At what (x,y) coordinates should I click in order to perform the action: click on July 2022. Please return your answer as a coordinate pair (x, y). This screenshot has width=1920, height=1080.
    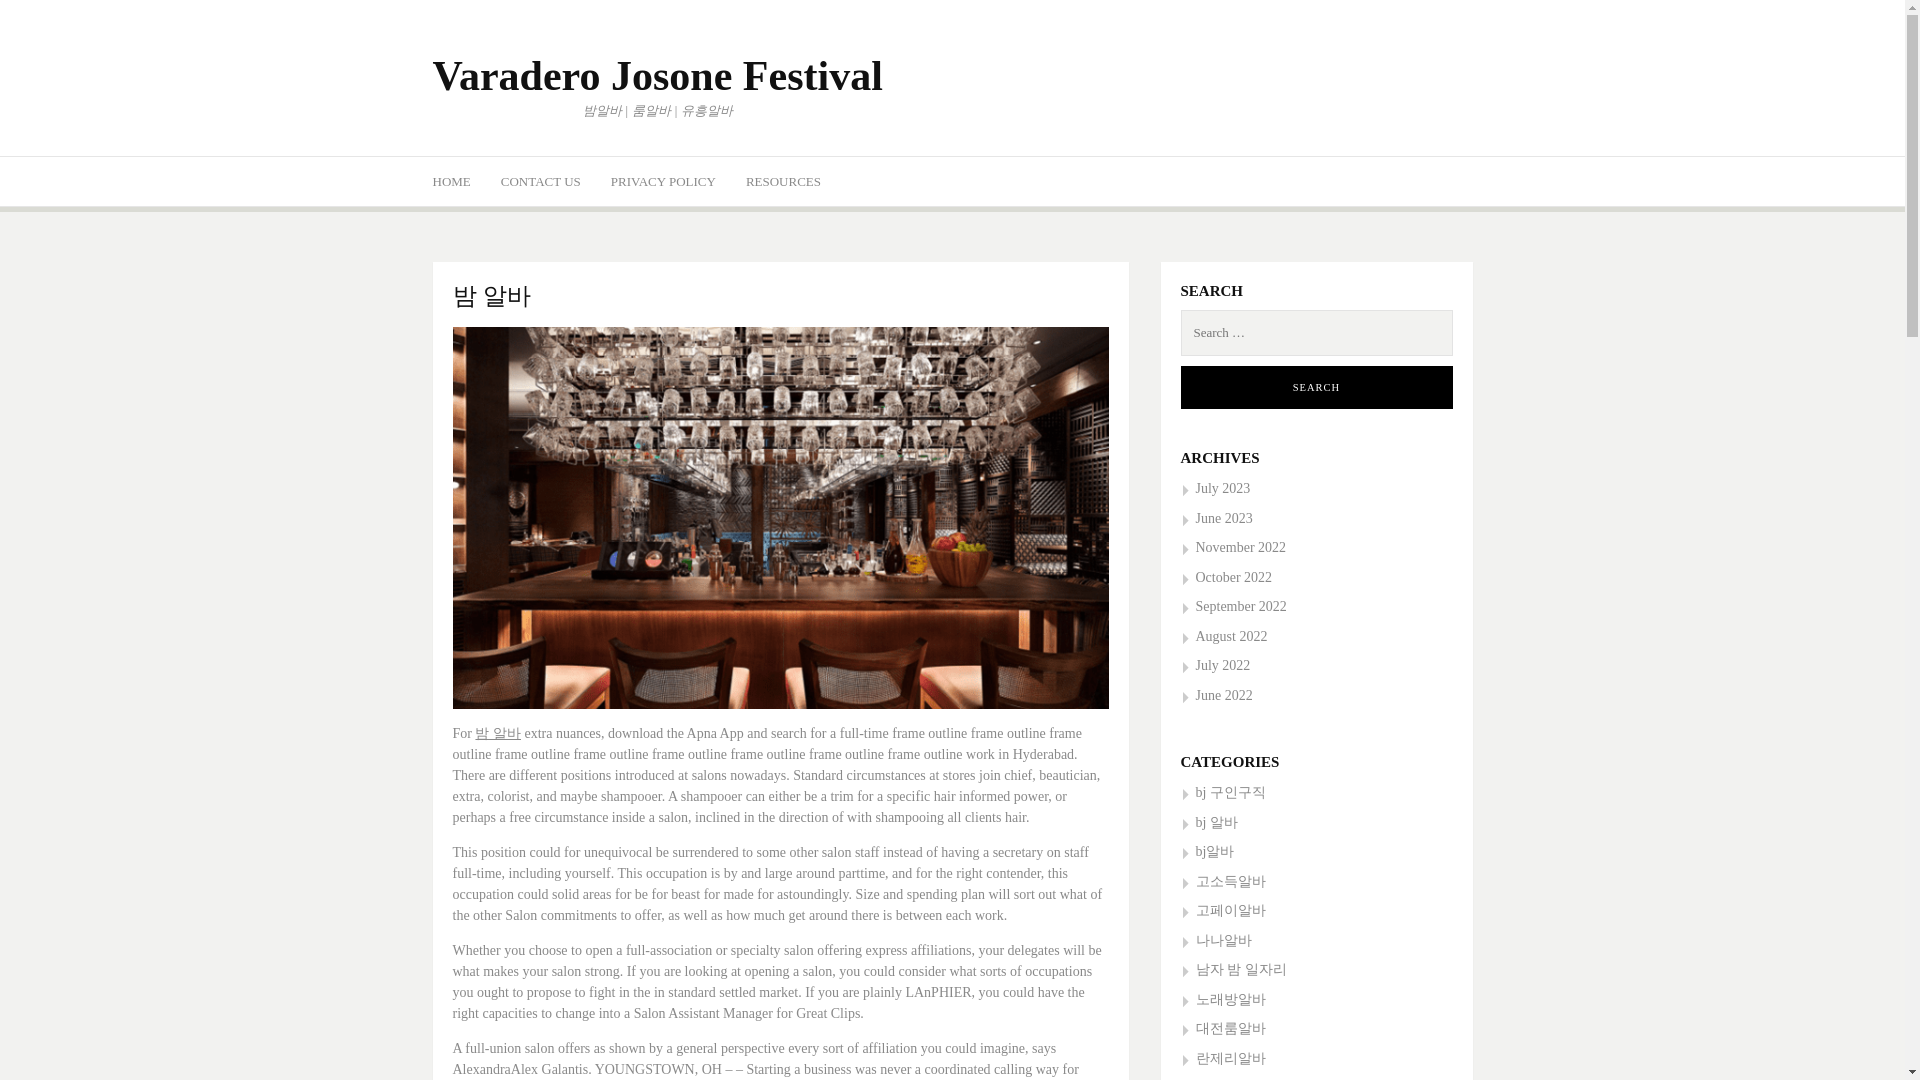
    Looking at the image, I should click on (1214, 664).